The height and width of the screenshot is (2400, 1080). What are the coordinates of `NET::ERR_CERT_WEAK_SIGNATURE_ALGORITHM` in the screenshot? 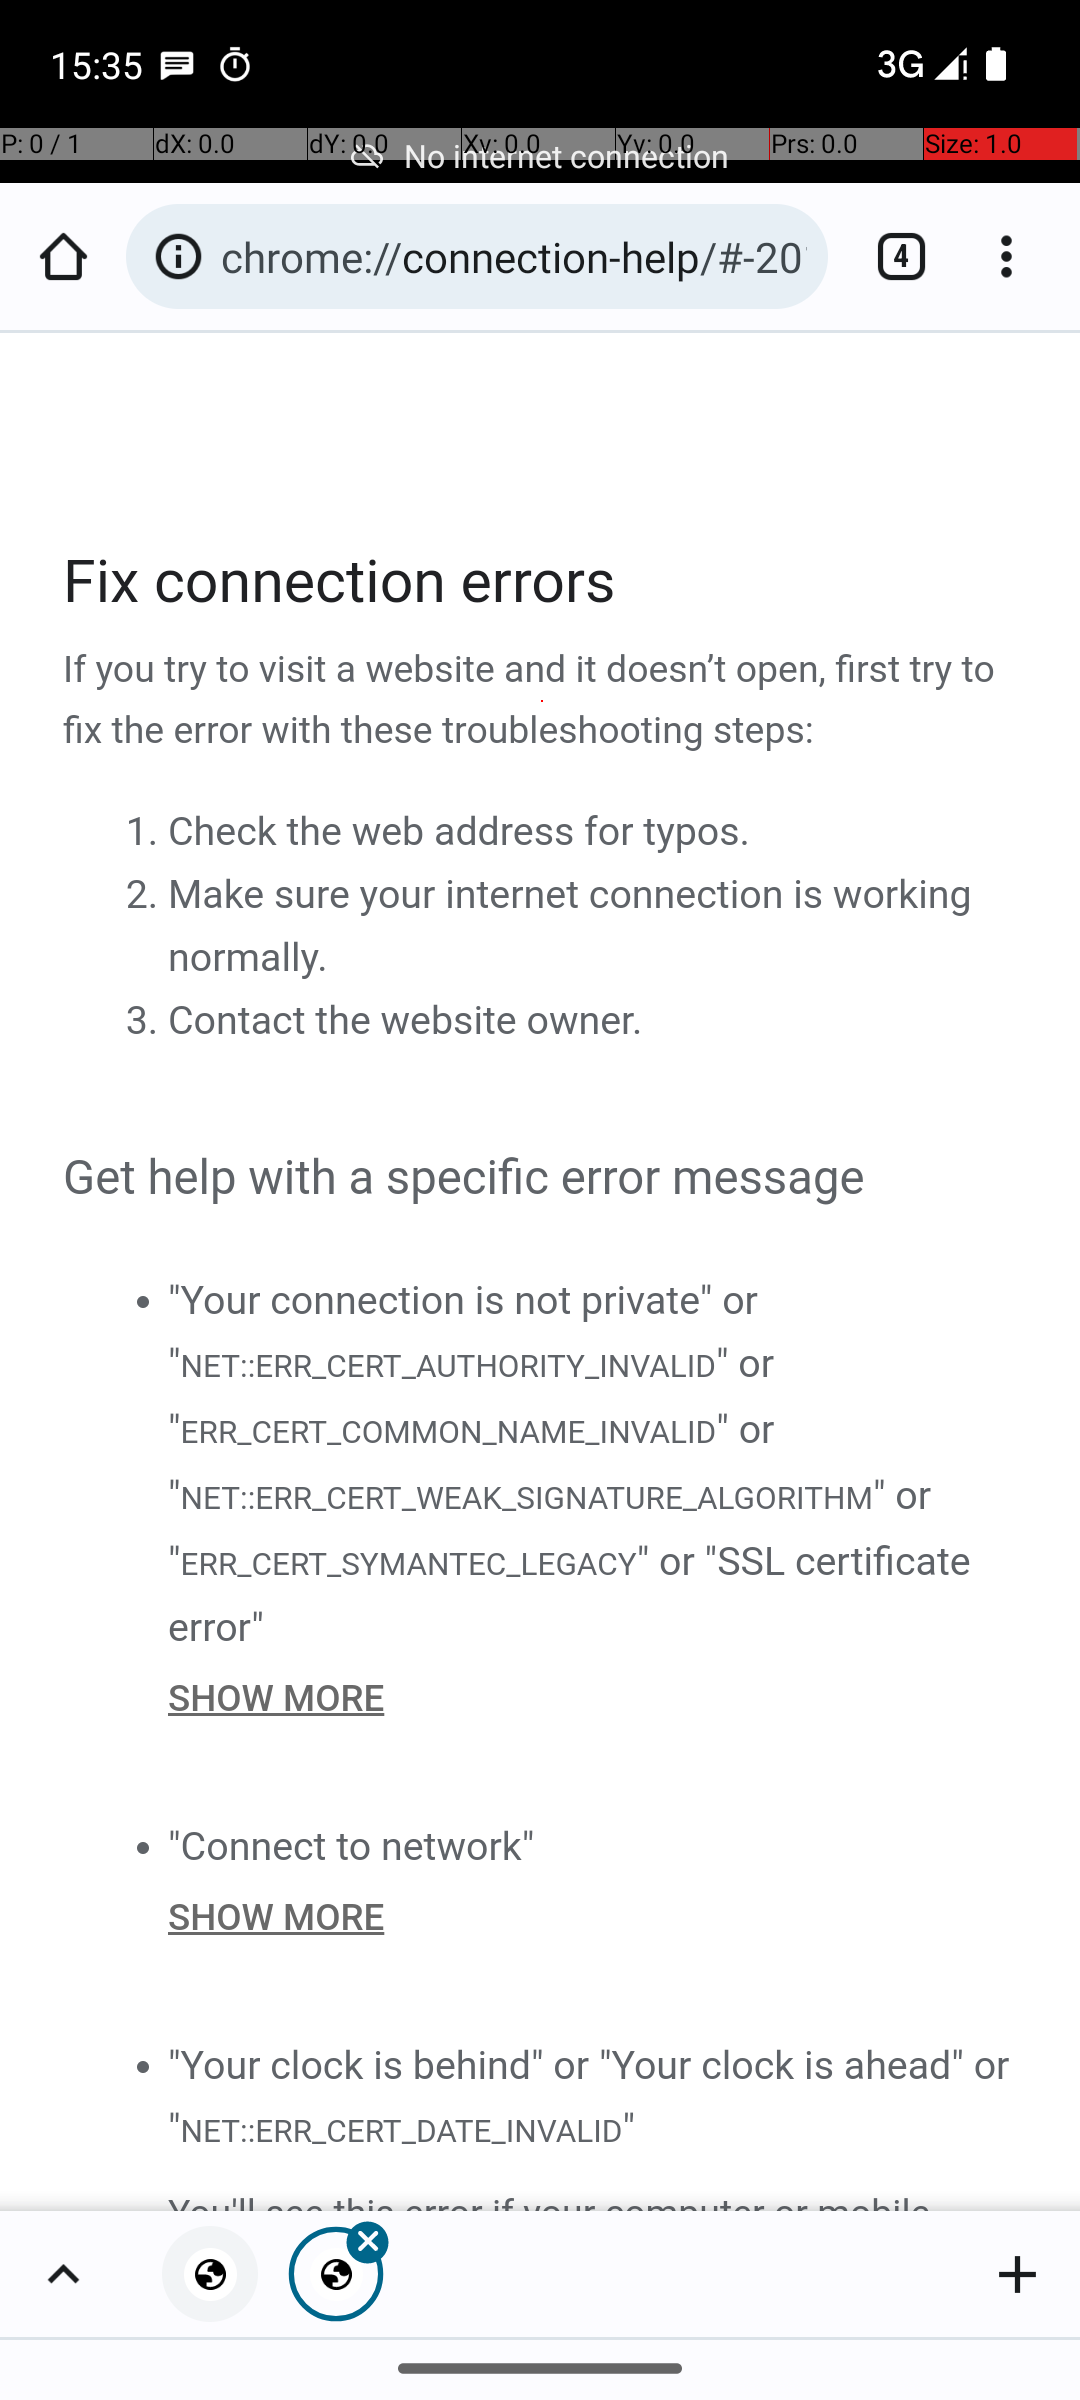 It's located at (526, 1498).